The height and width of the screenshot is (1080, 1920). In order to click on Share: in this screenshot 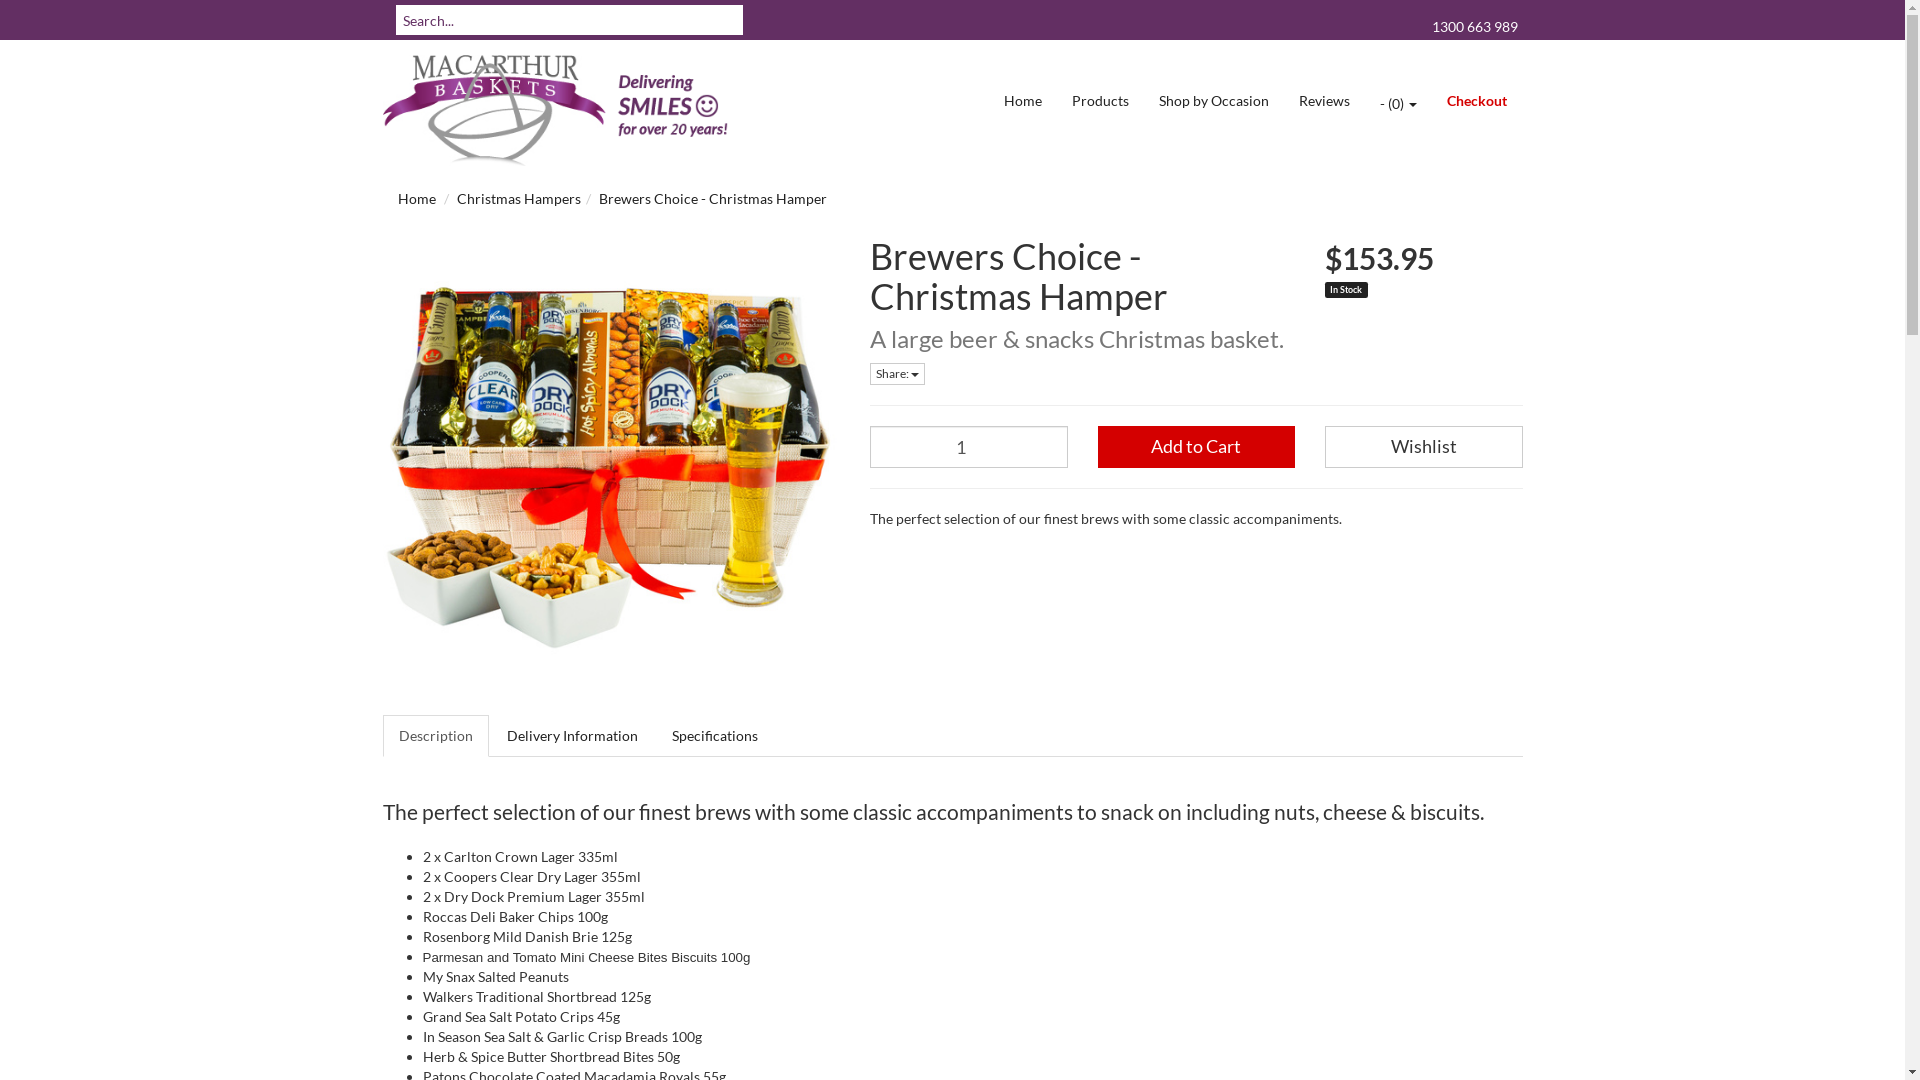, I will do `click(898, 374)`.